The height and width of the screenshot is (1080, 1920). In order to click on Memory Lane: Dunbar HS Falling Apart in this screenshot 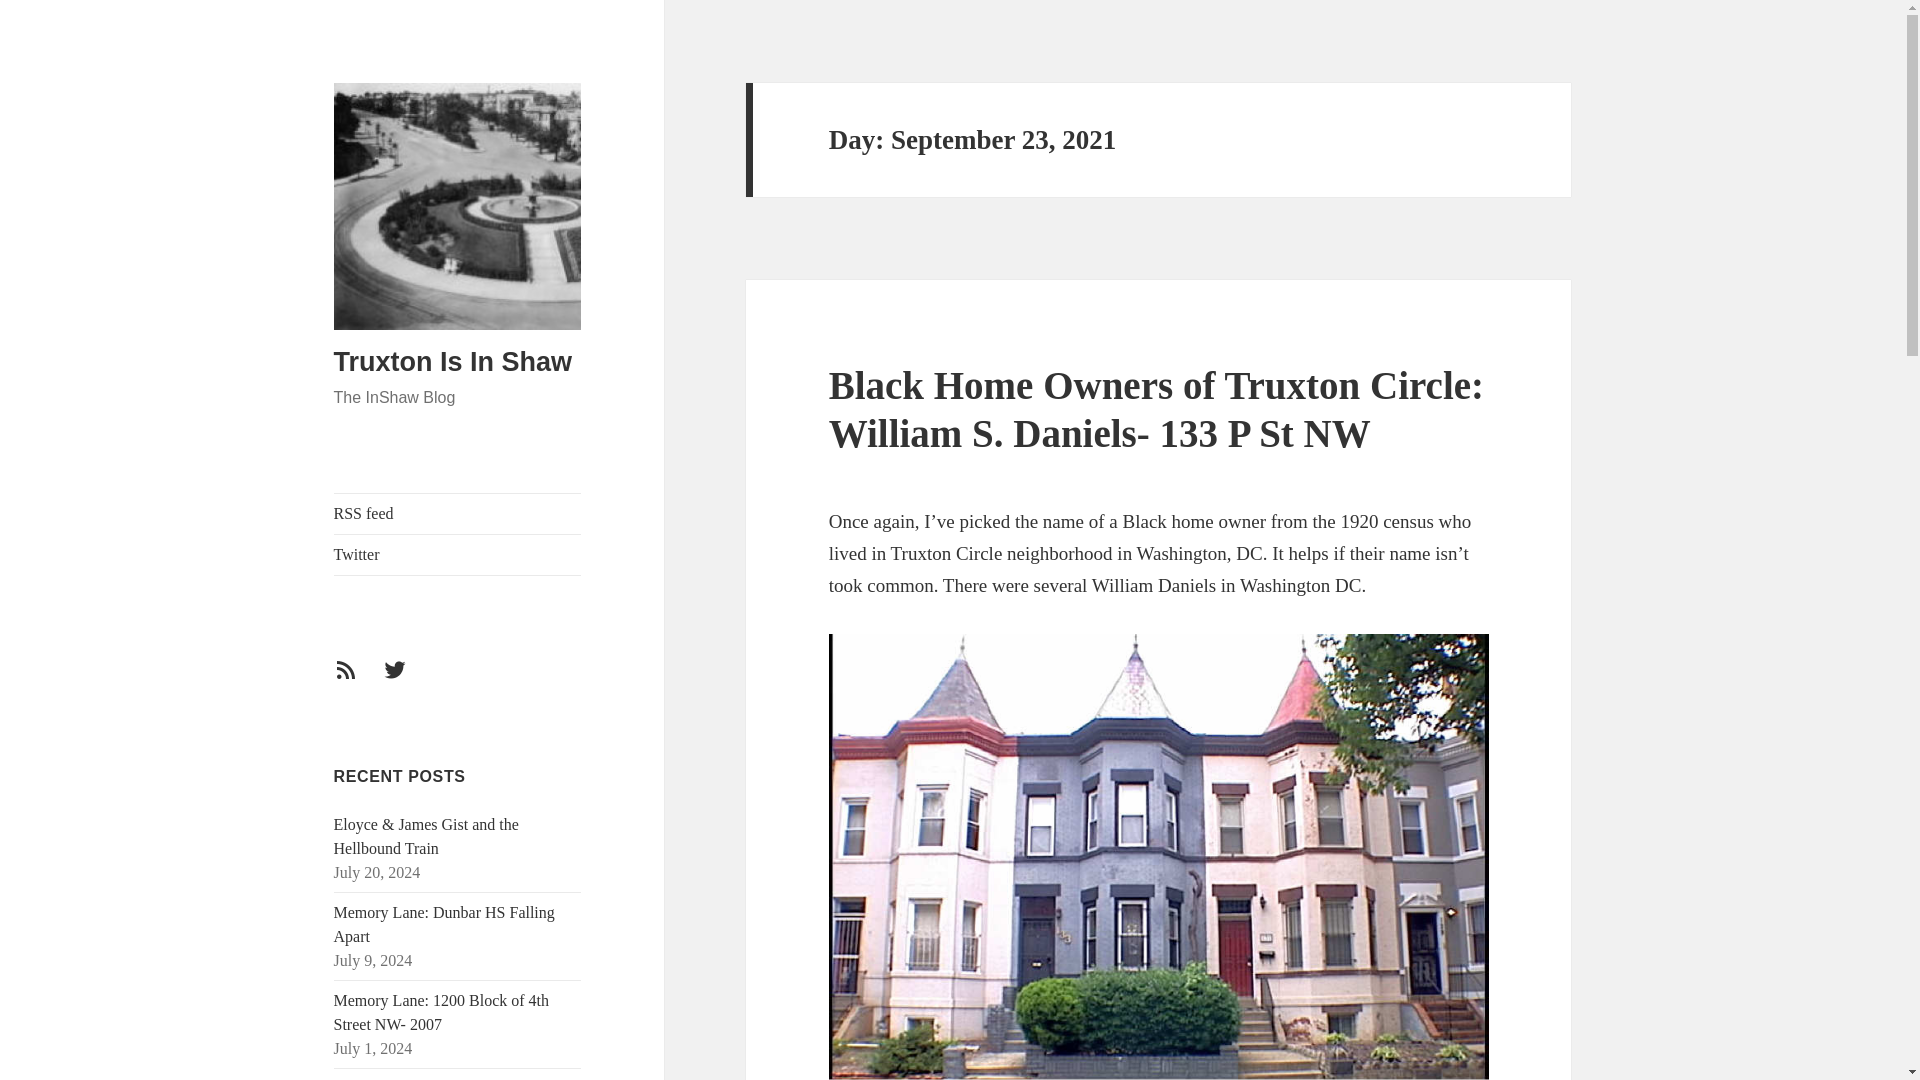, I will do `click(444, 924)`.